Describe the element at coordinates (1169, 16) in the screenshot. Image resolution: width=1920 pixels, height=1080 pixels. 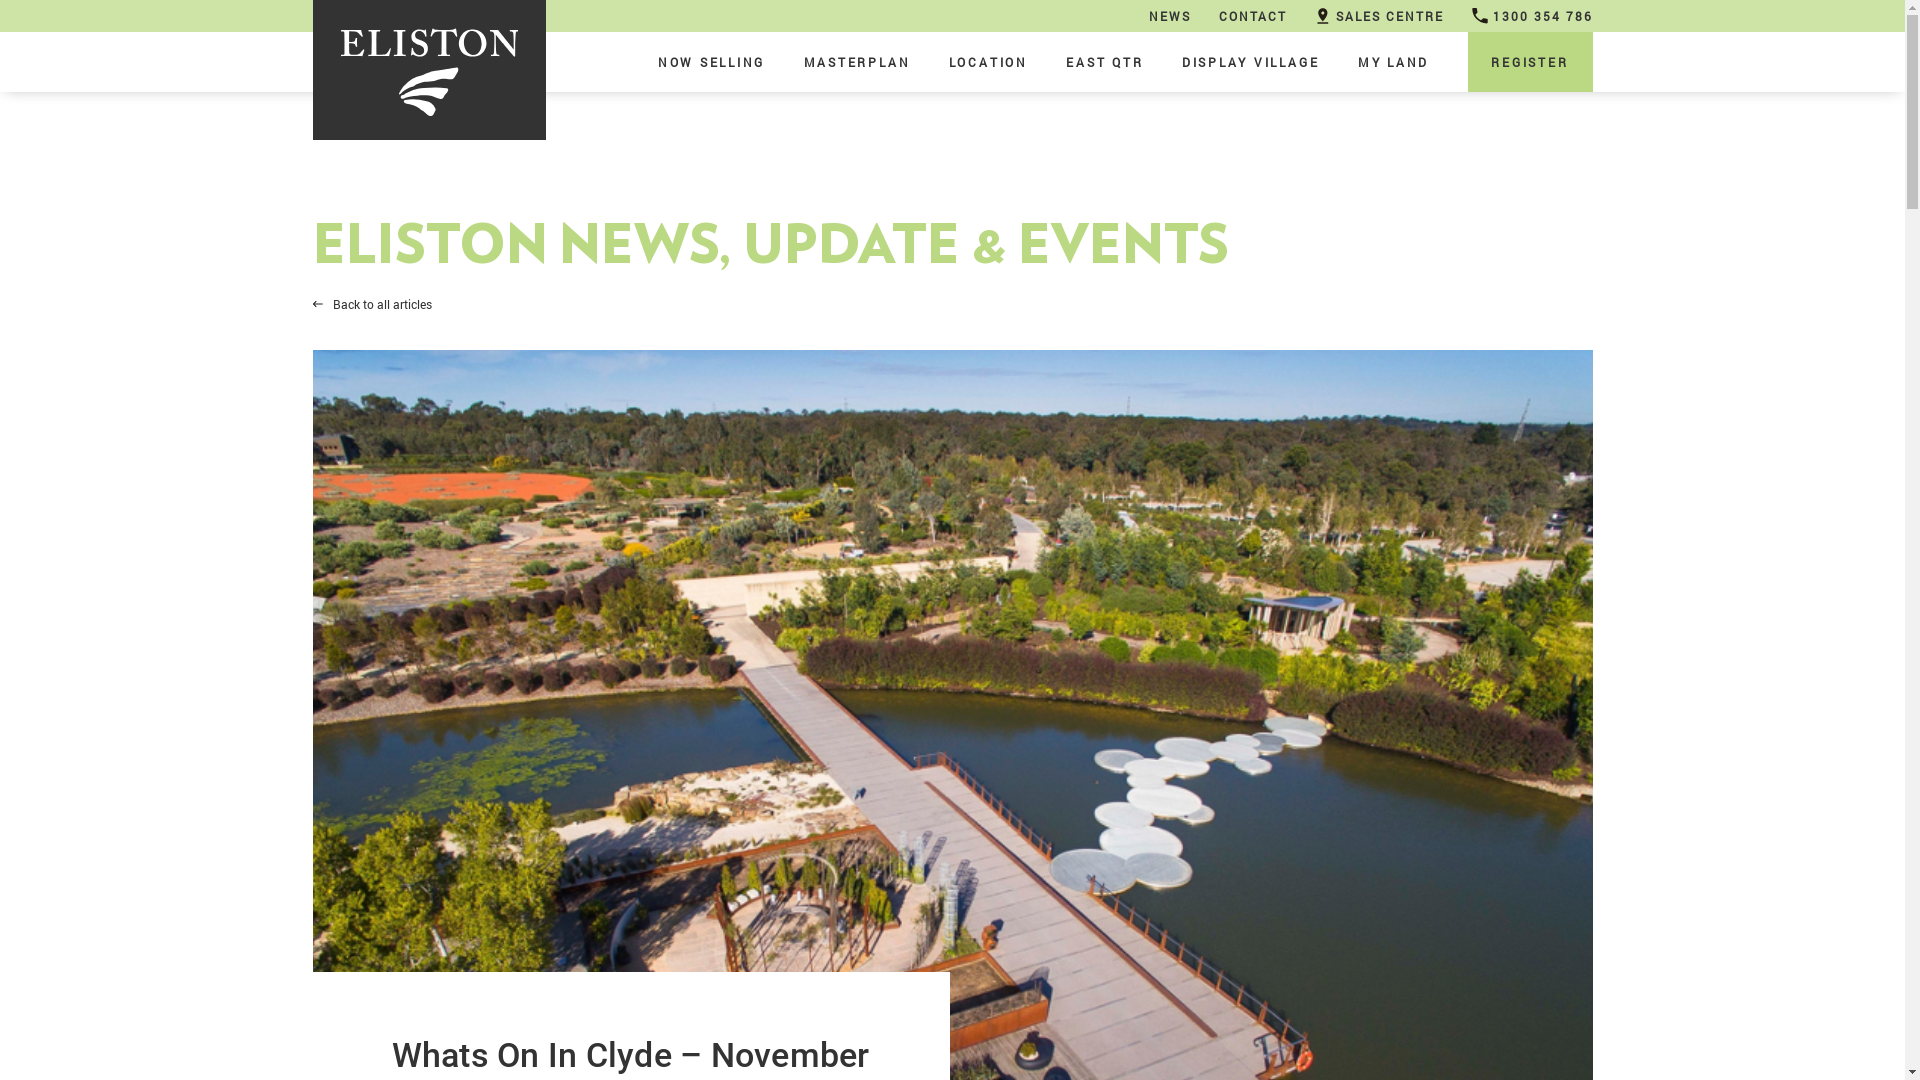
I see `NEWS` at that location.